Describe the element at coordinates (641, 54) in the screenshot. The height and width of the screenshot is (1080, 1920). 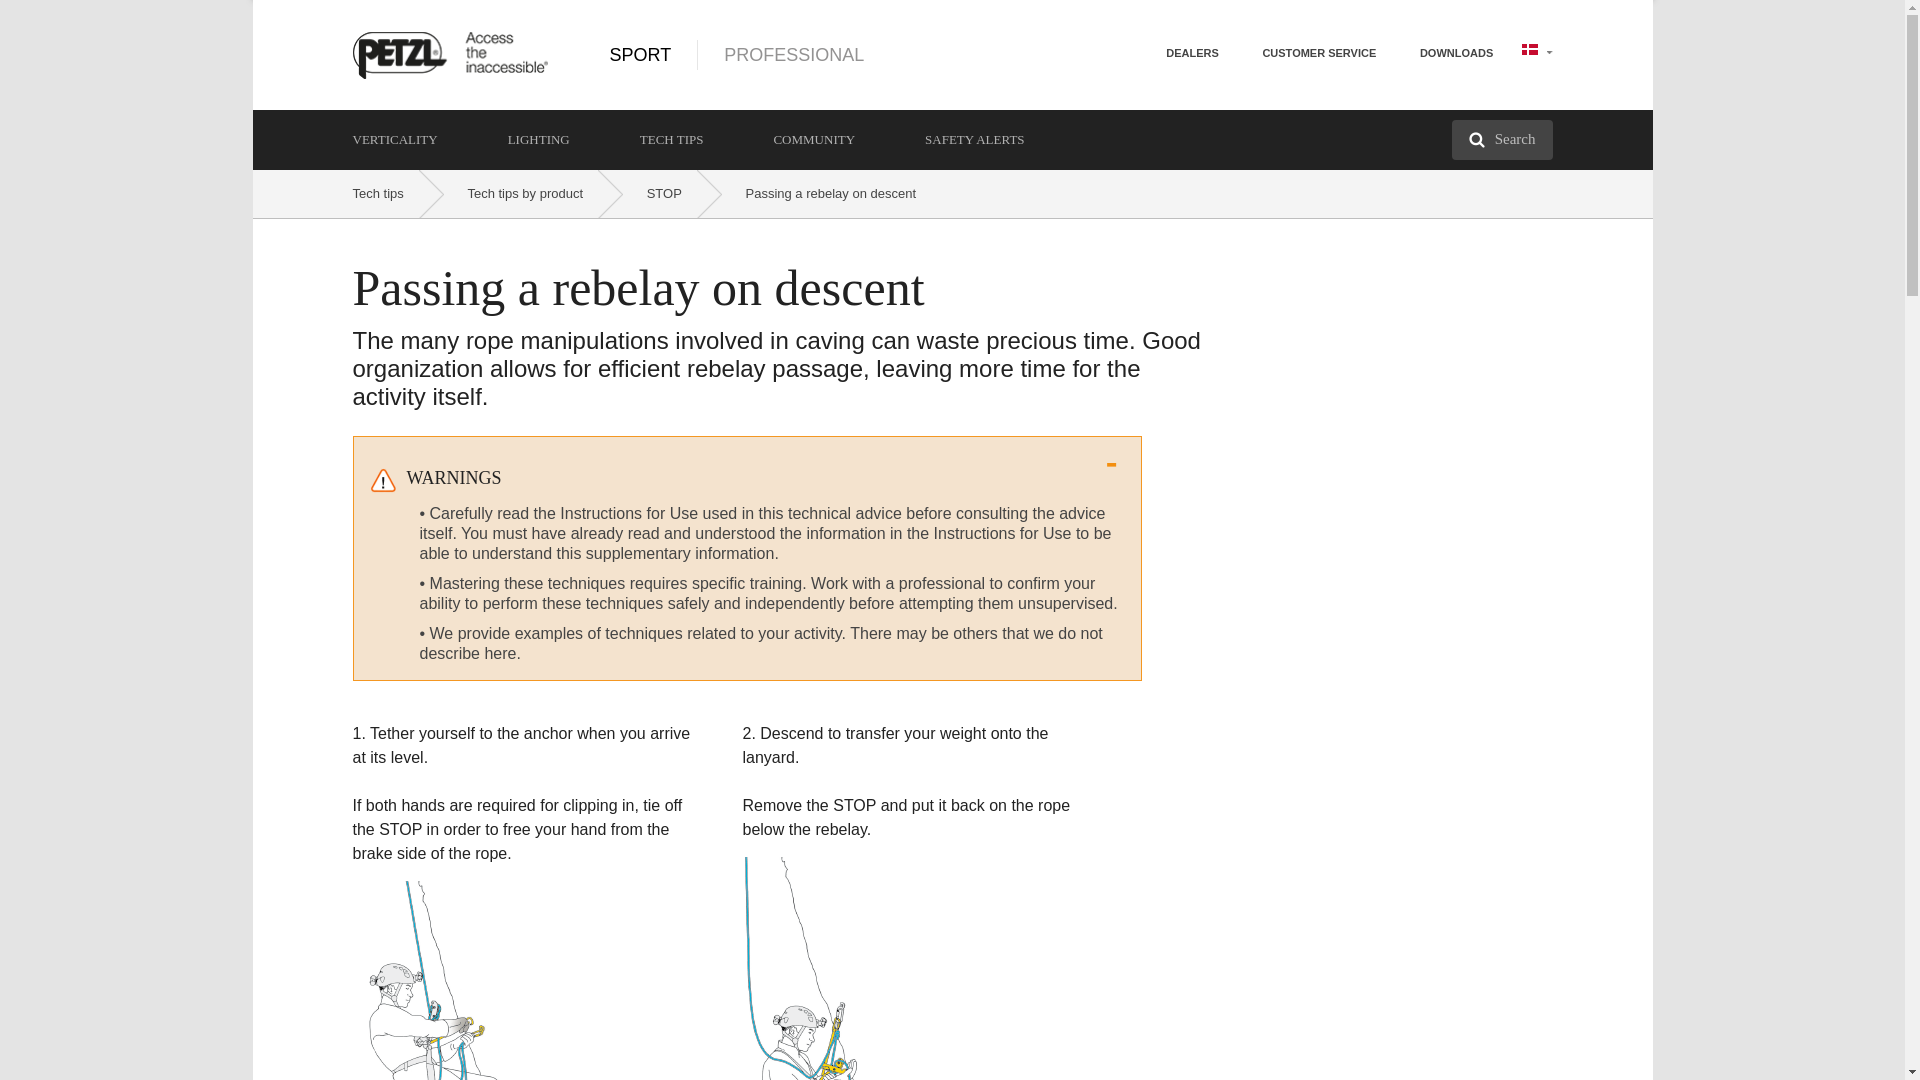
I see `SPORT` at that location.